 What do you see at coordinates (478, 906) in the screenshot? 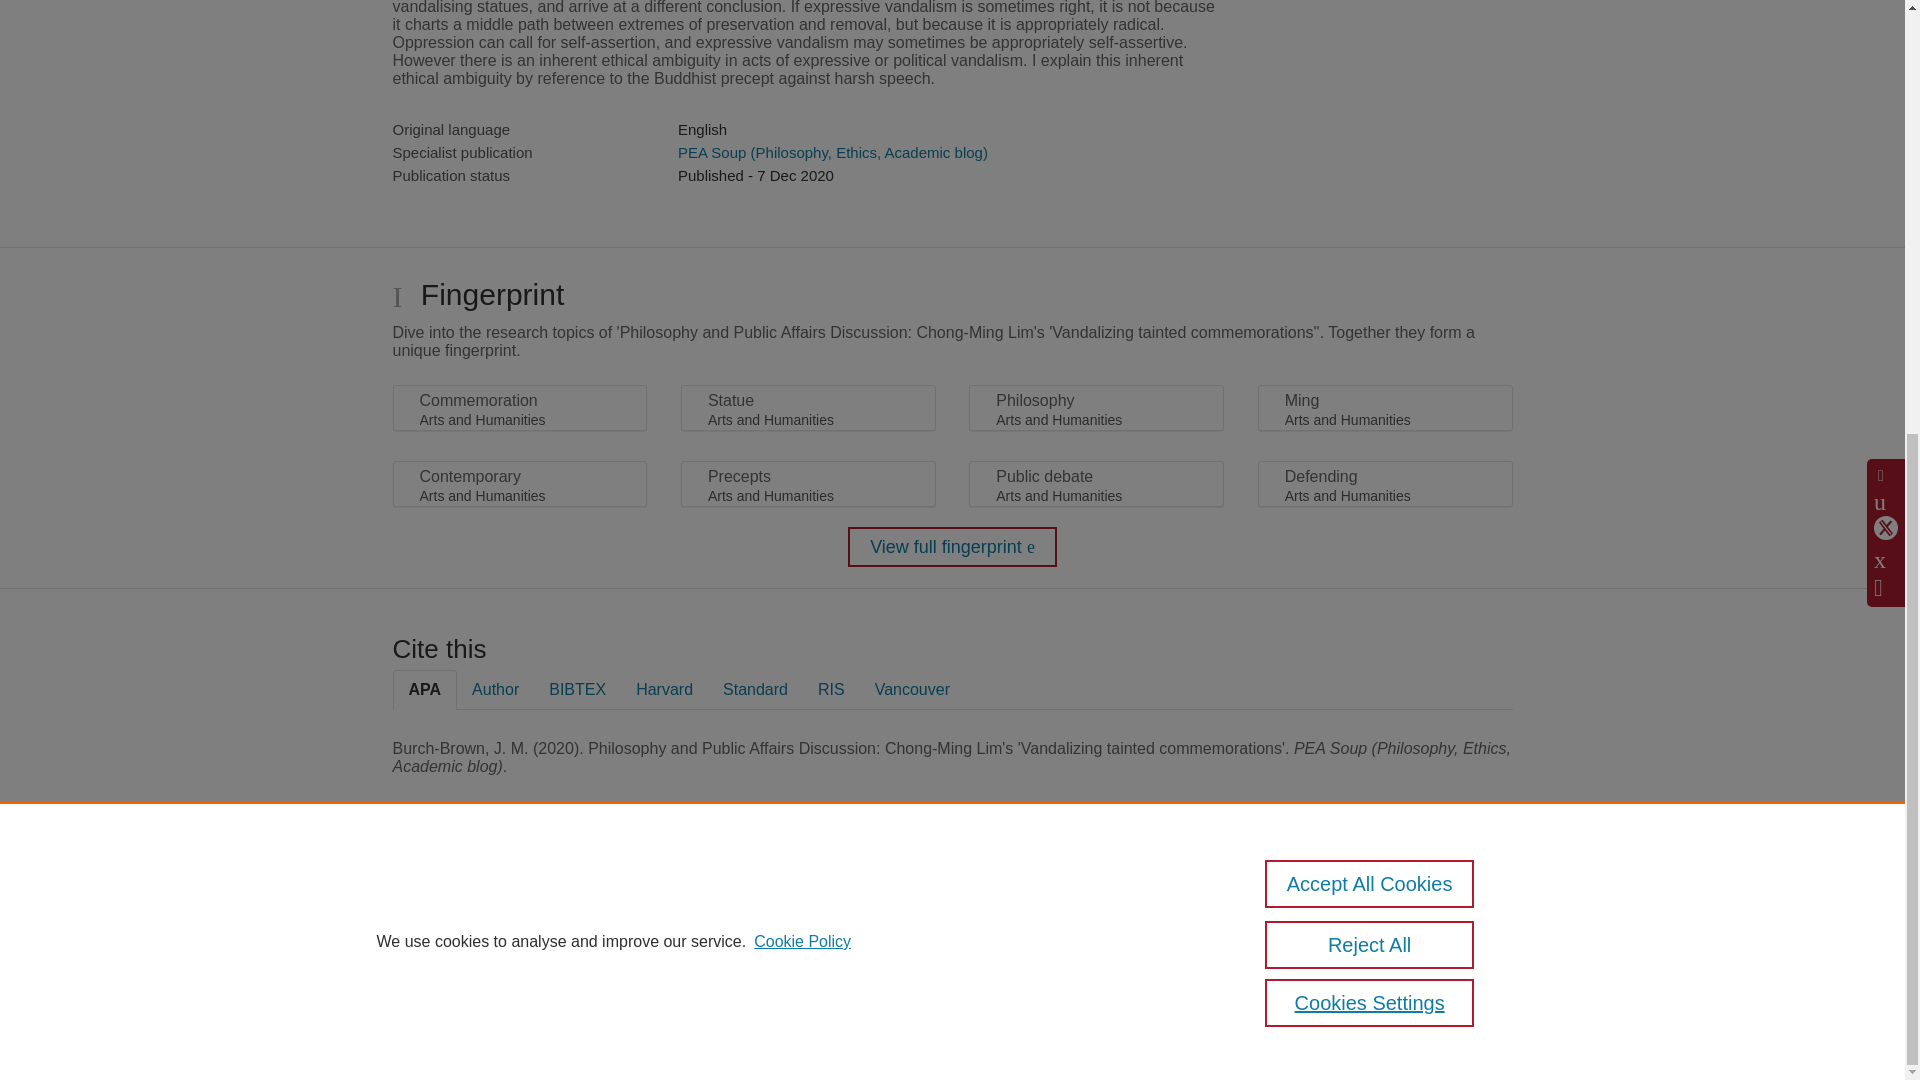
I see `Pure` at bounding box center [478, 906].